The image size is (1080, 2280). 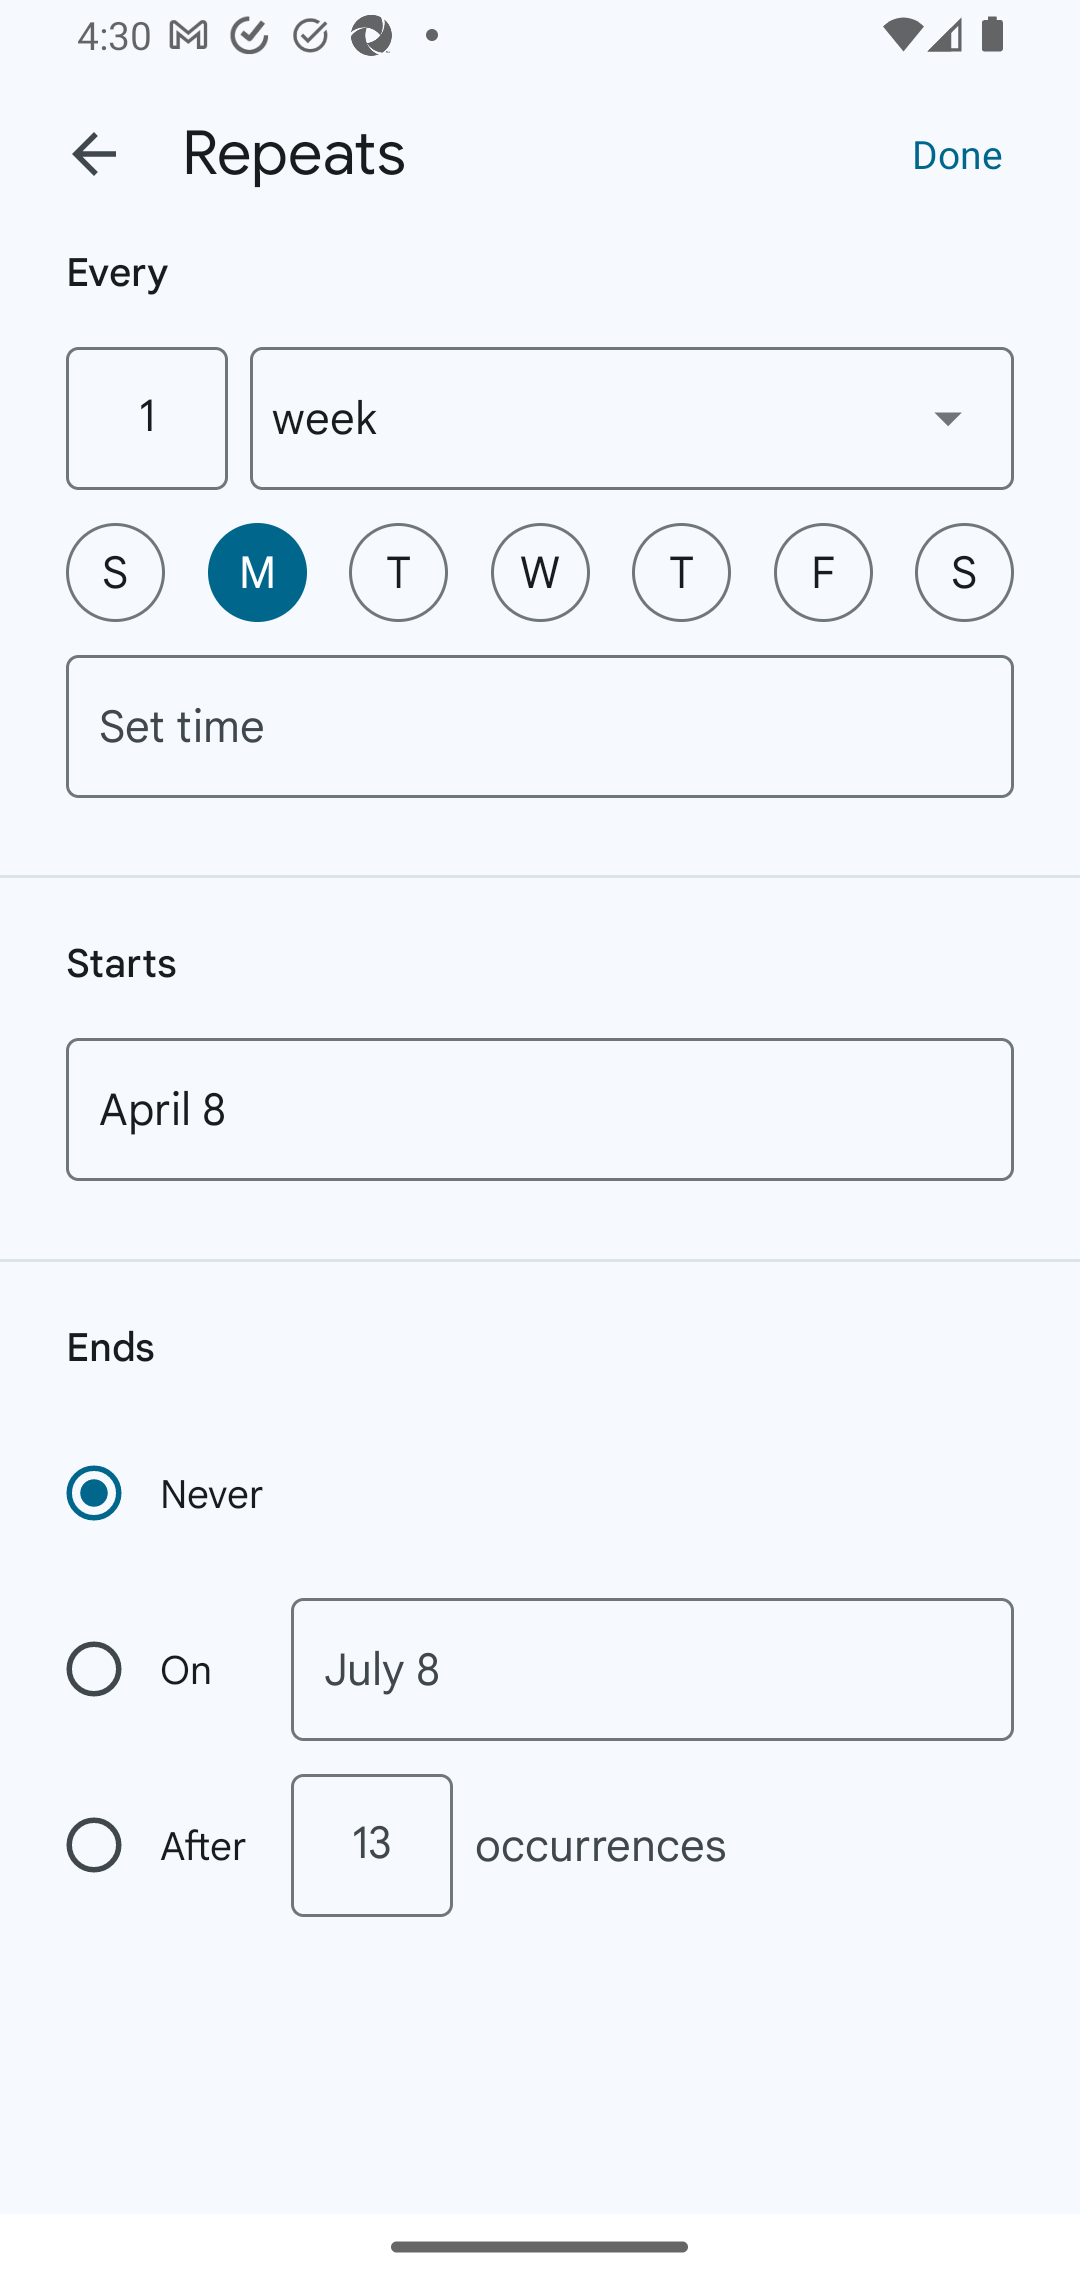 I want to click on Never Recurrence never ends, so click(x=167, y=1493).